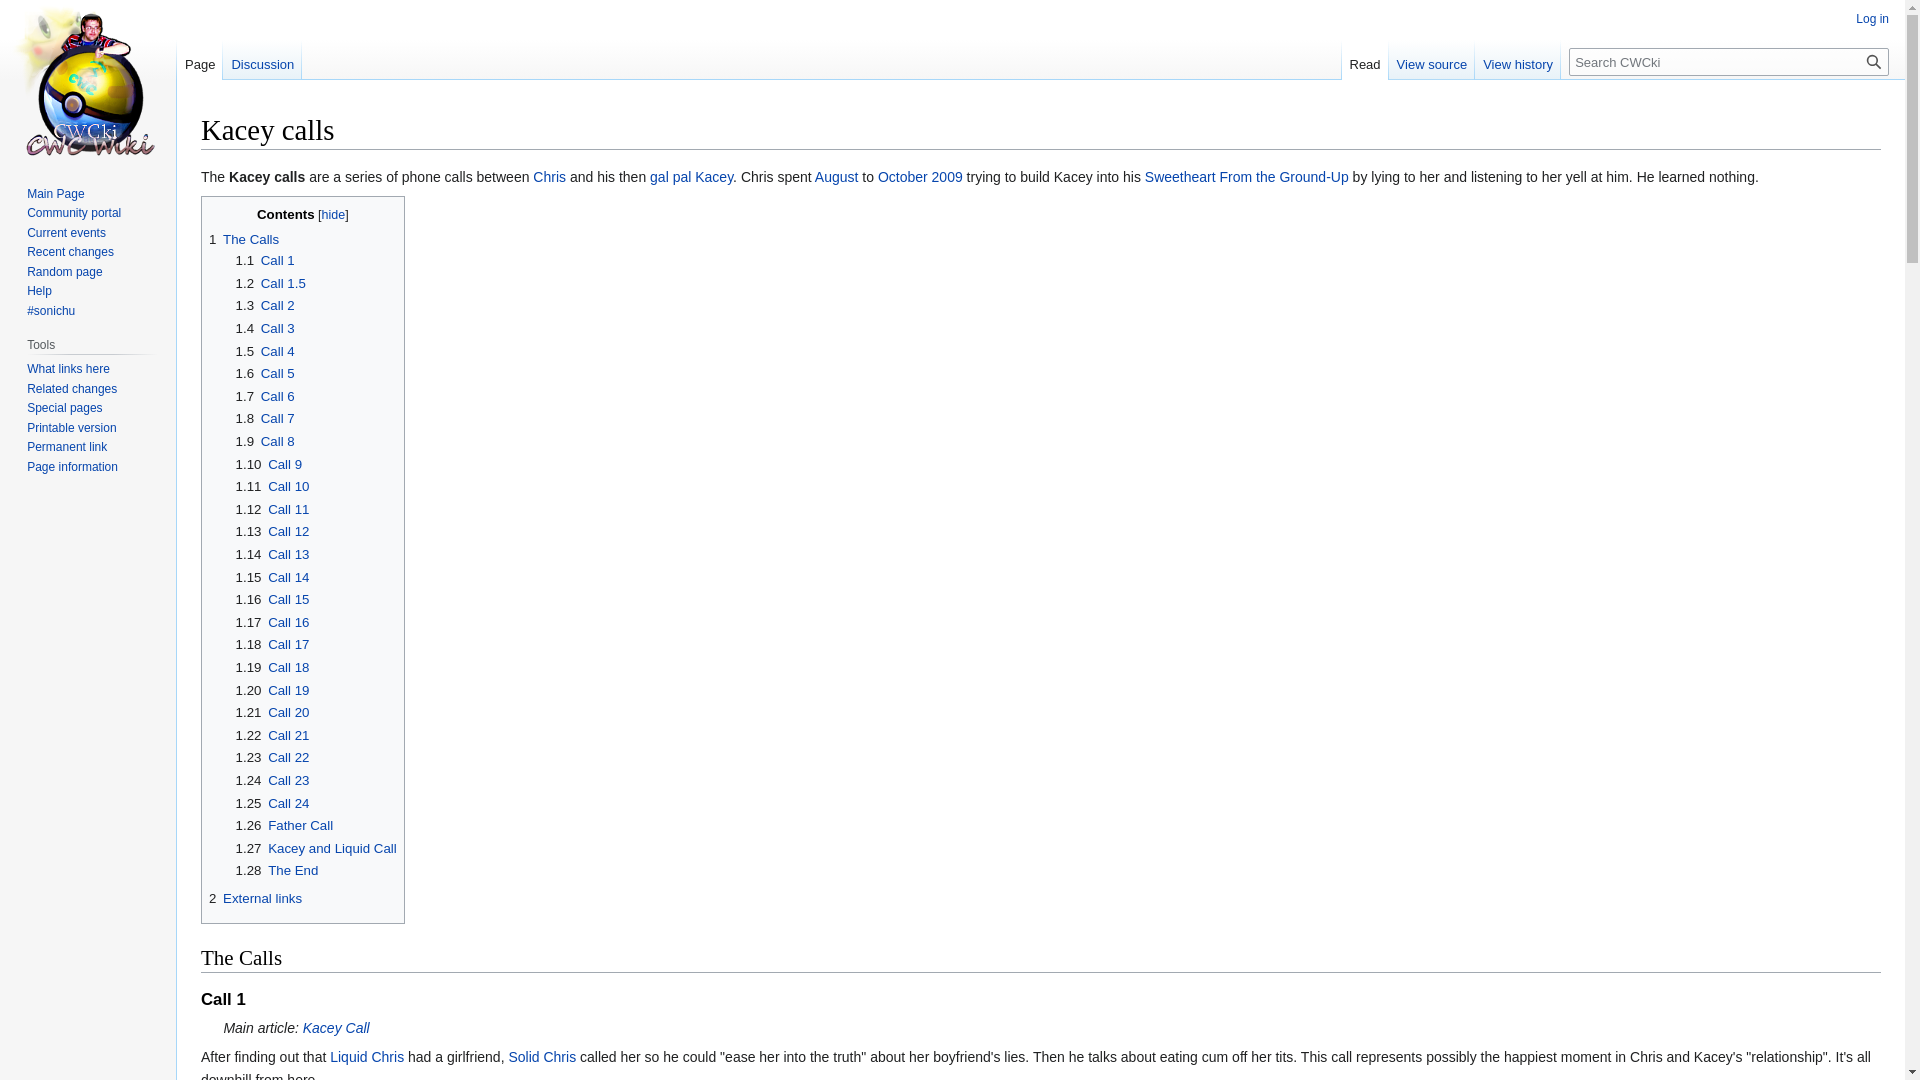 This screenshot has width=1920, height=1080. Describe the element at coordinates (266, 442) in the screenshot. I see `1.9 Call 8` at that location.